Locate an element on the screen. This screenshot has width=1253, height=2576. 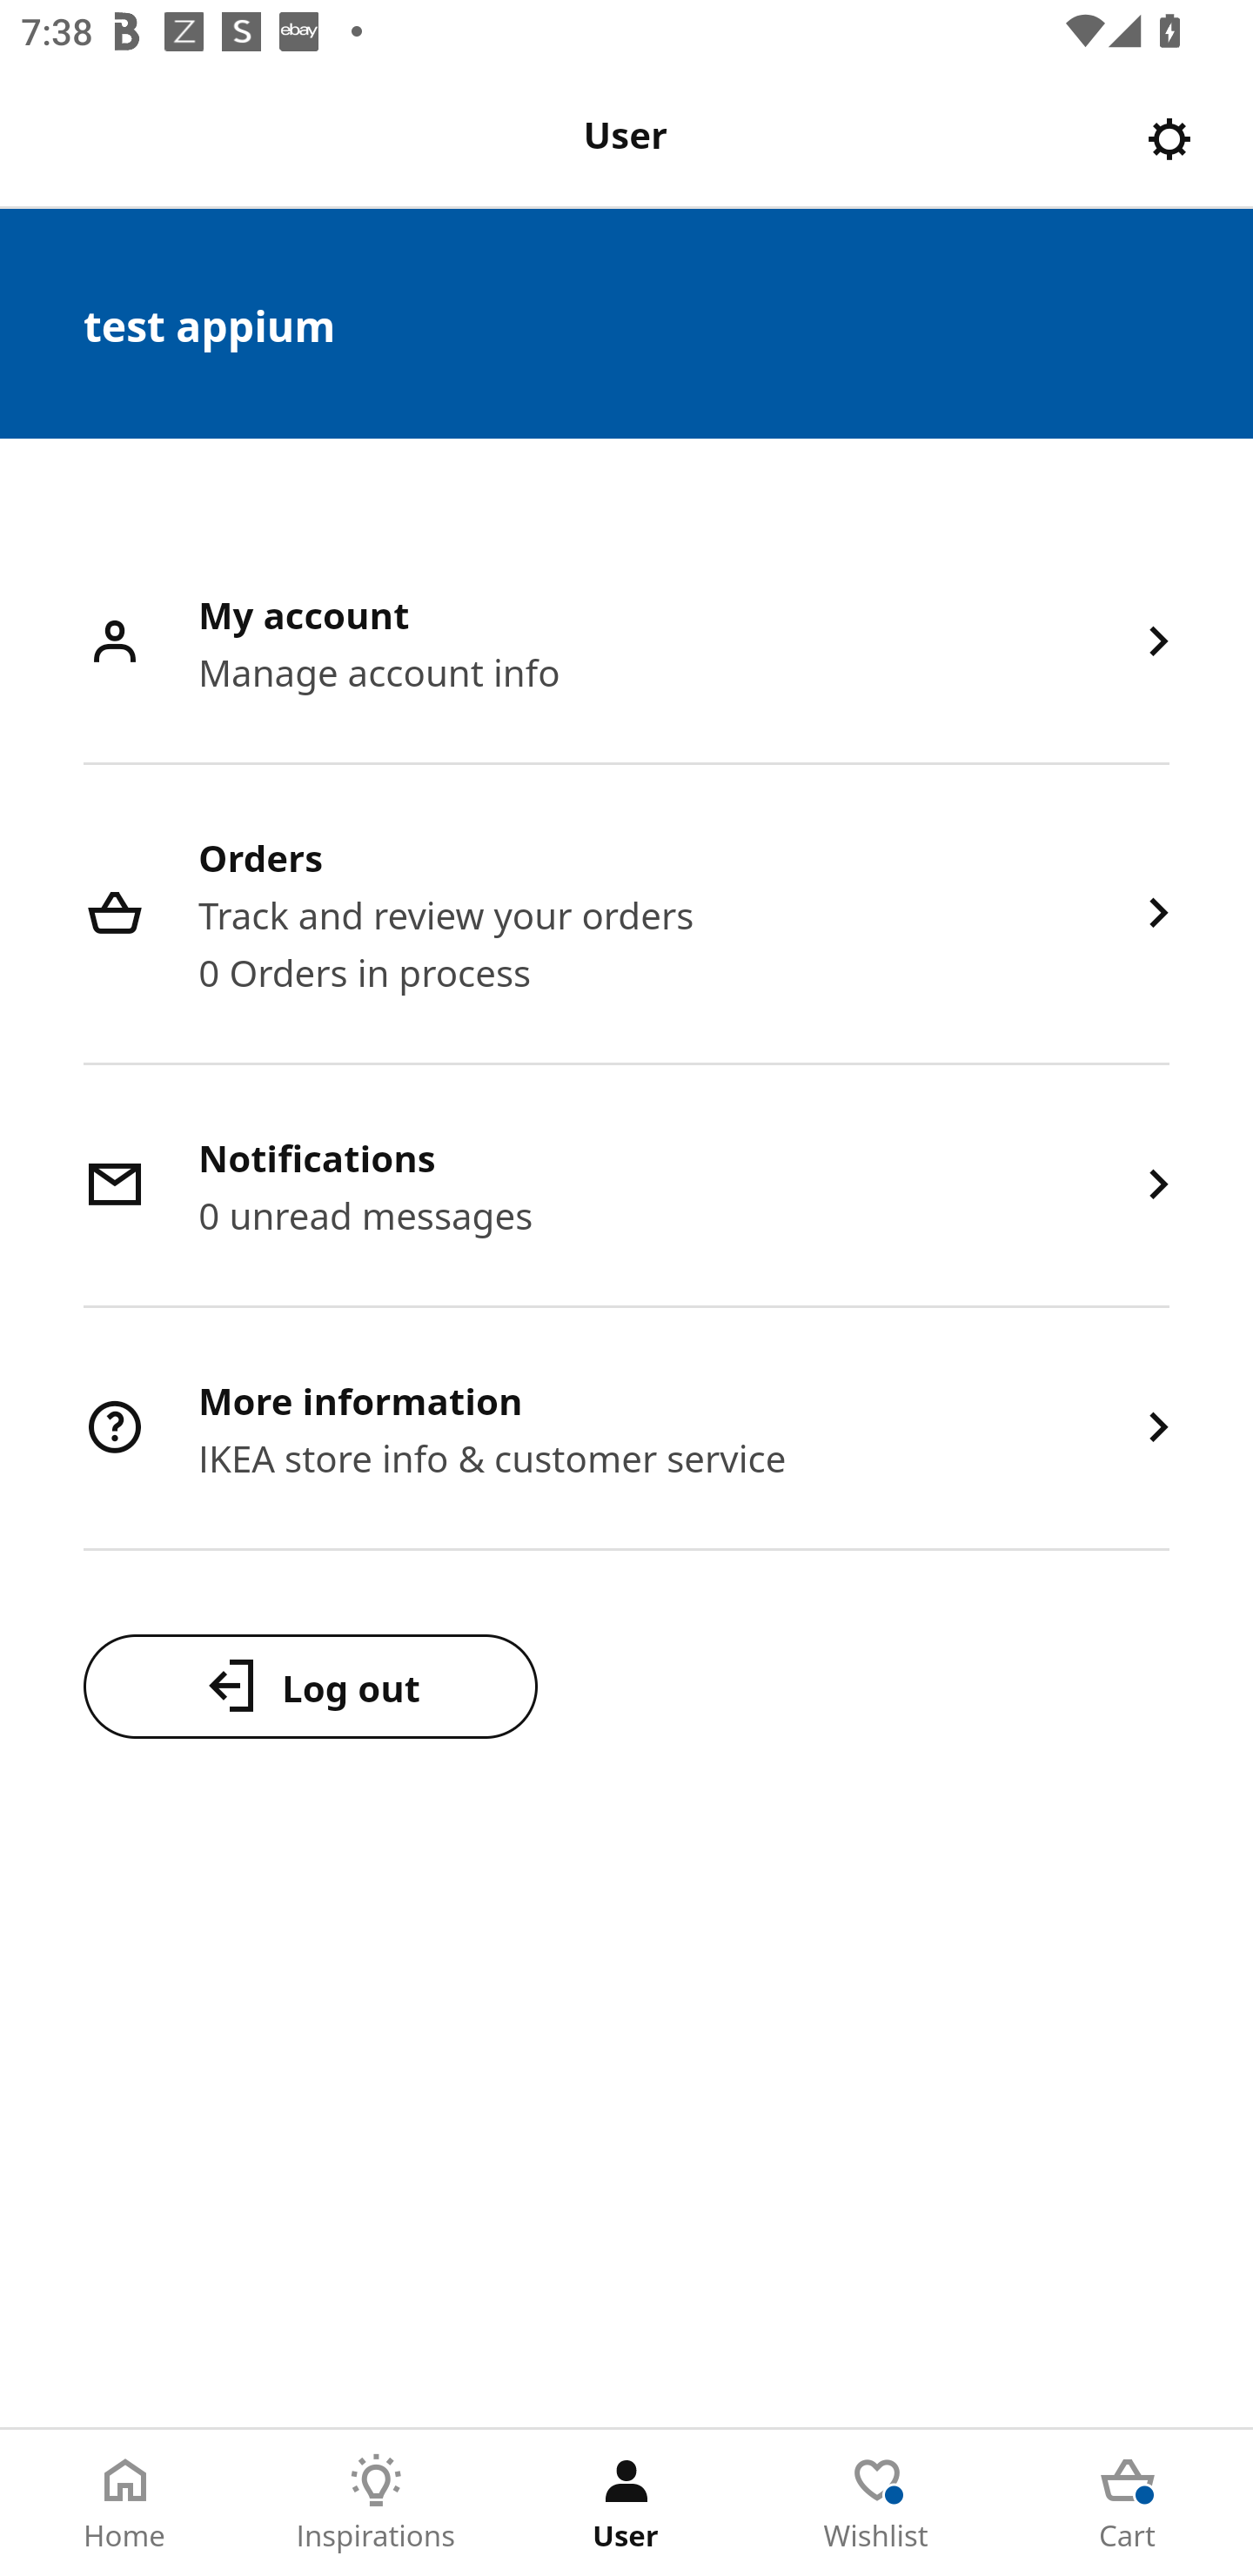
My account
Manage account info is located at coordinates (626, 644).